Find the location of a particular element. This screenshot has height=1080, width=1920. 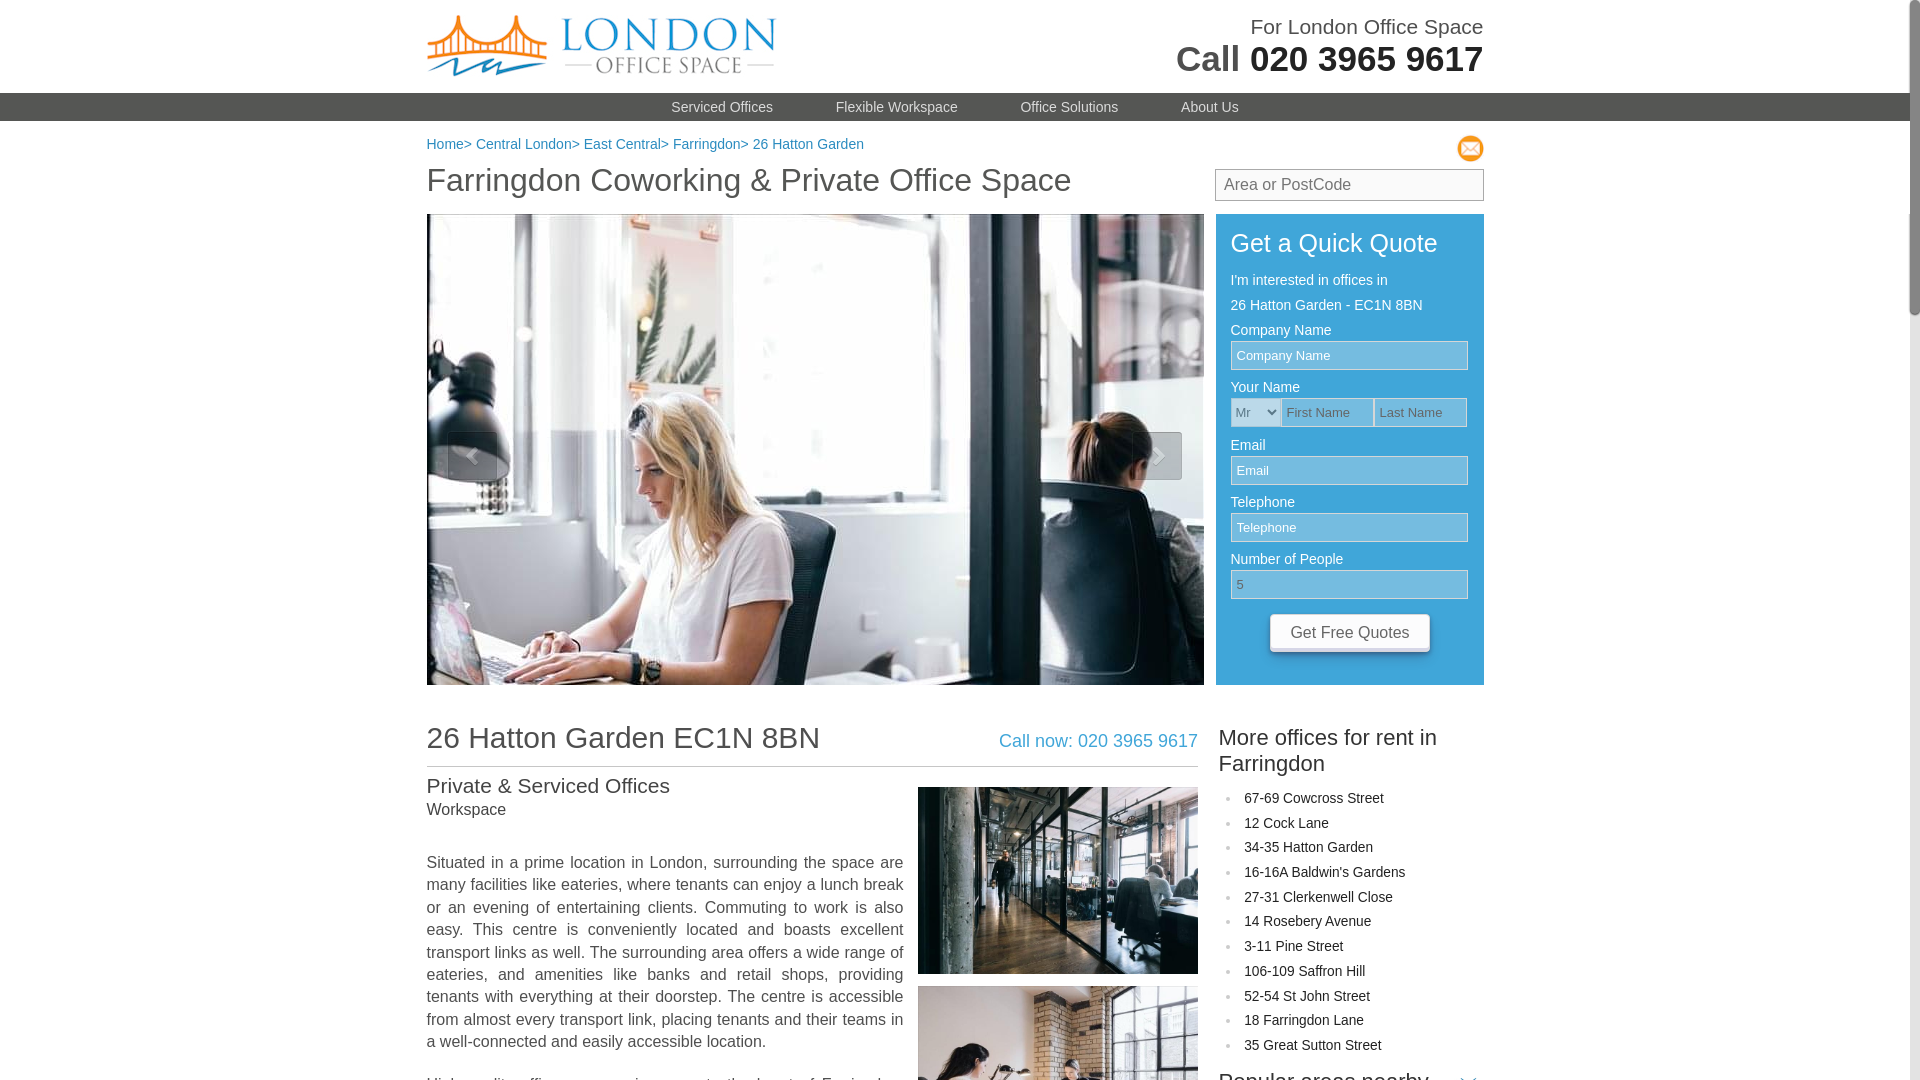

27-31 Clerkenwell Close is located at coordinates (1318, 897).